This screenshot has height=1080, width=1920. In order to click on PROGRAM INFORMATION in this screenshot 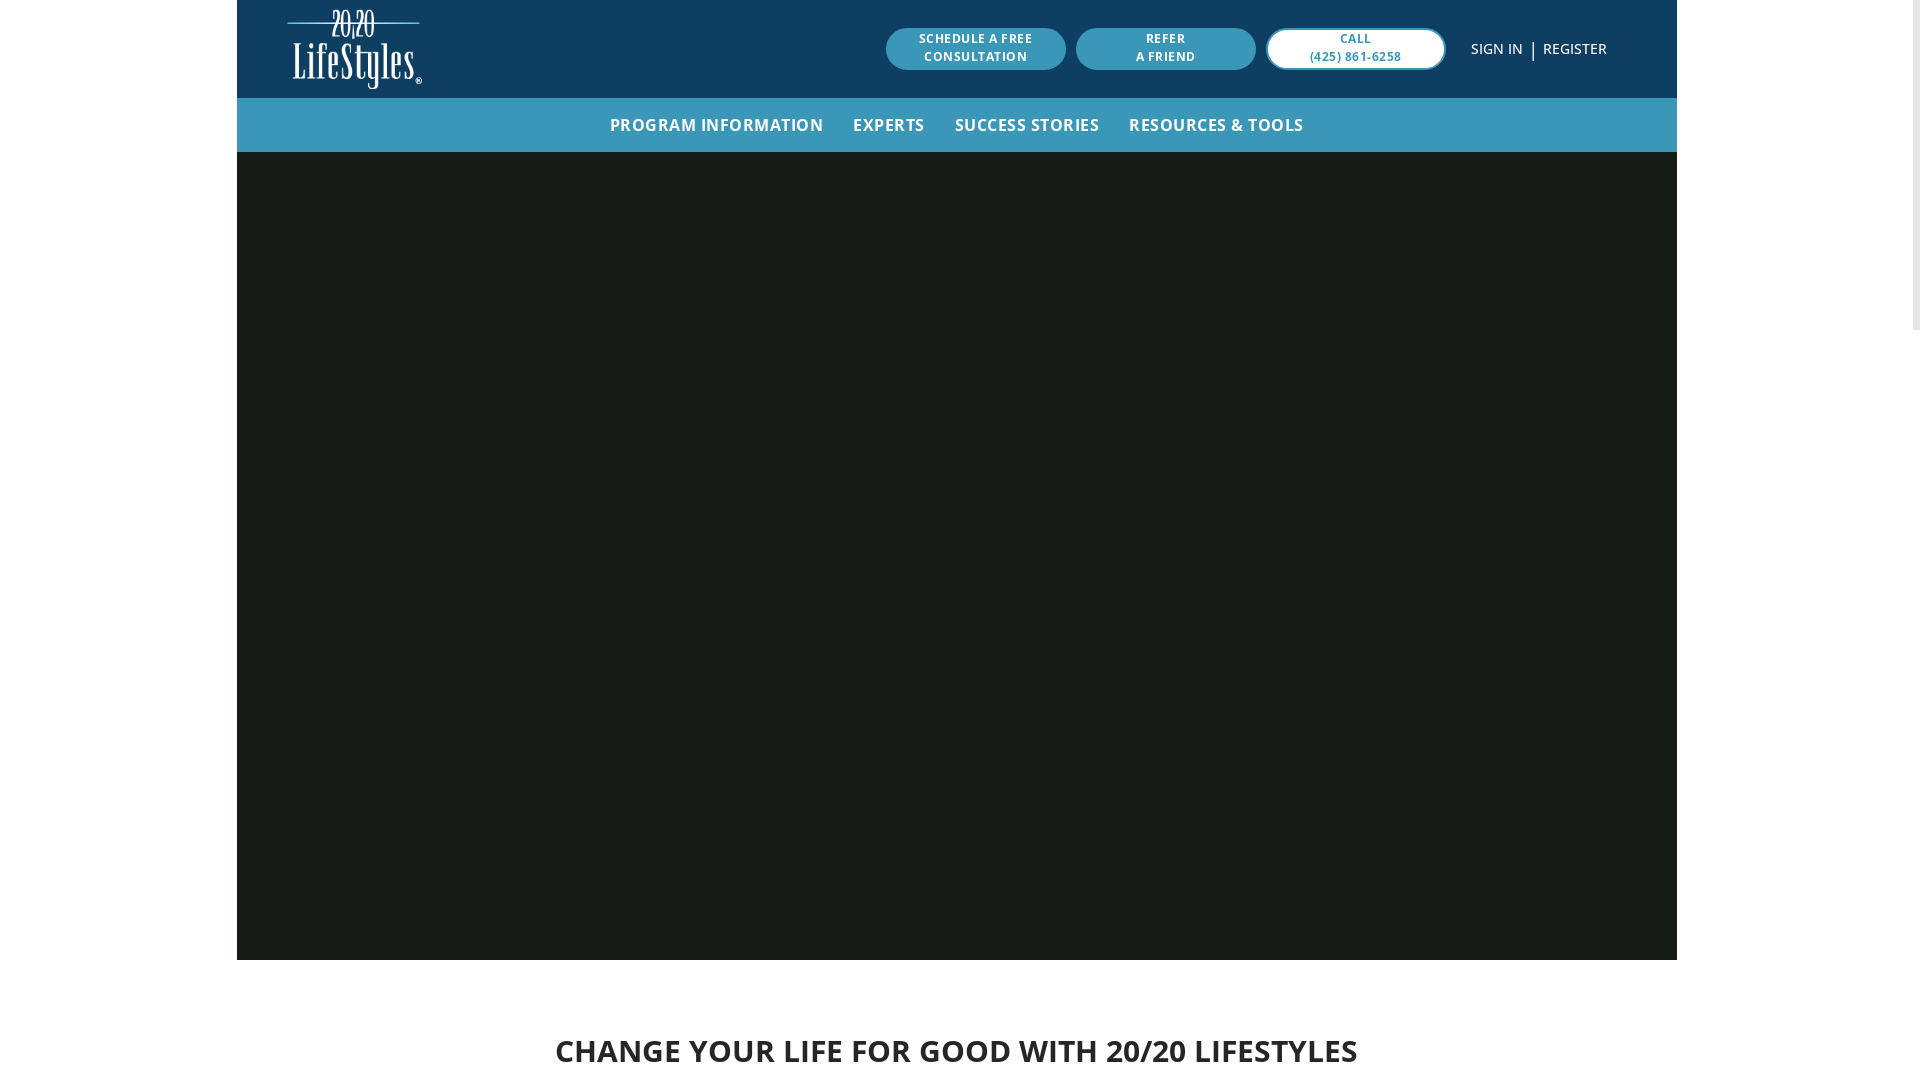, I will do `click(716, 125)`.